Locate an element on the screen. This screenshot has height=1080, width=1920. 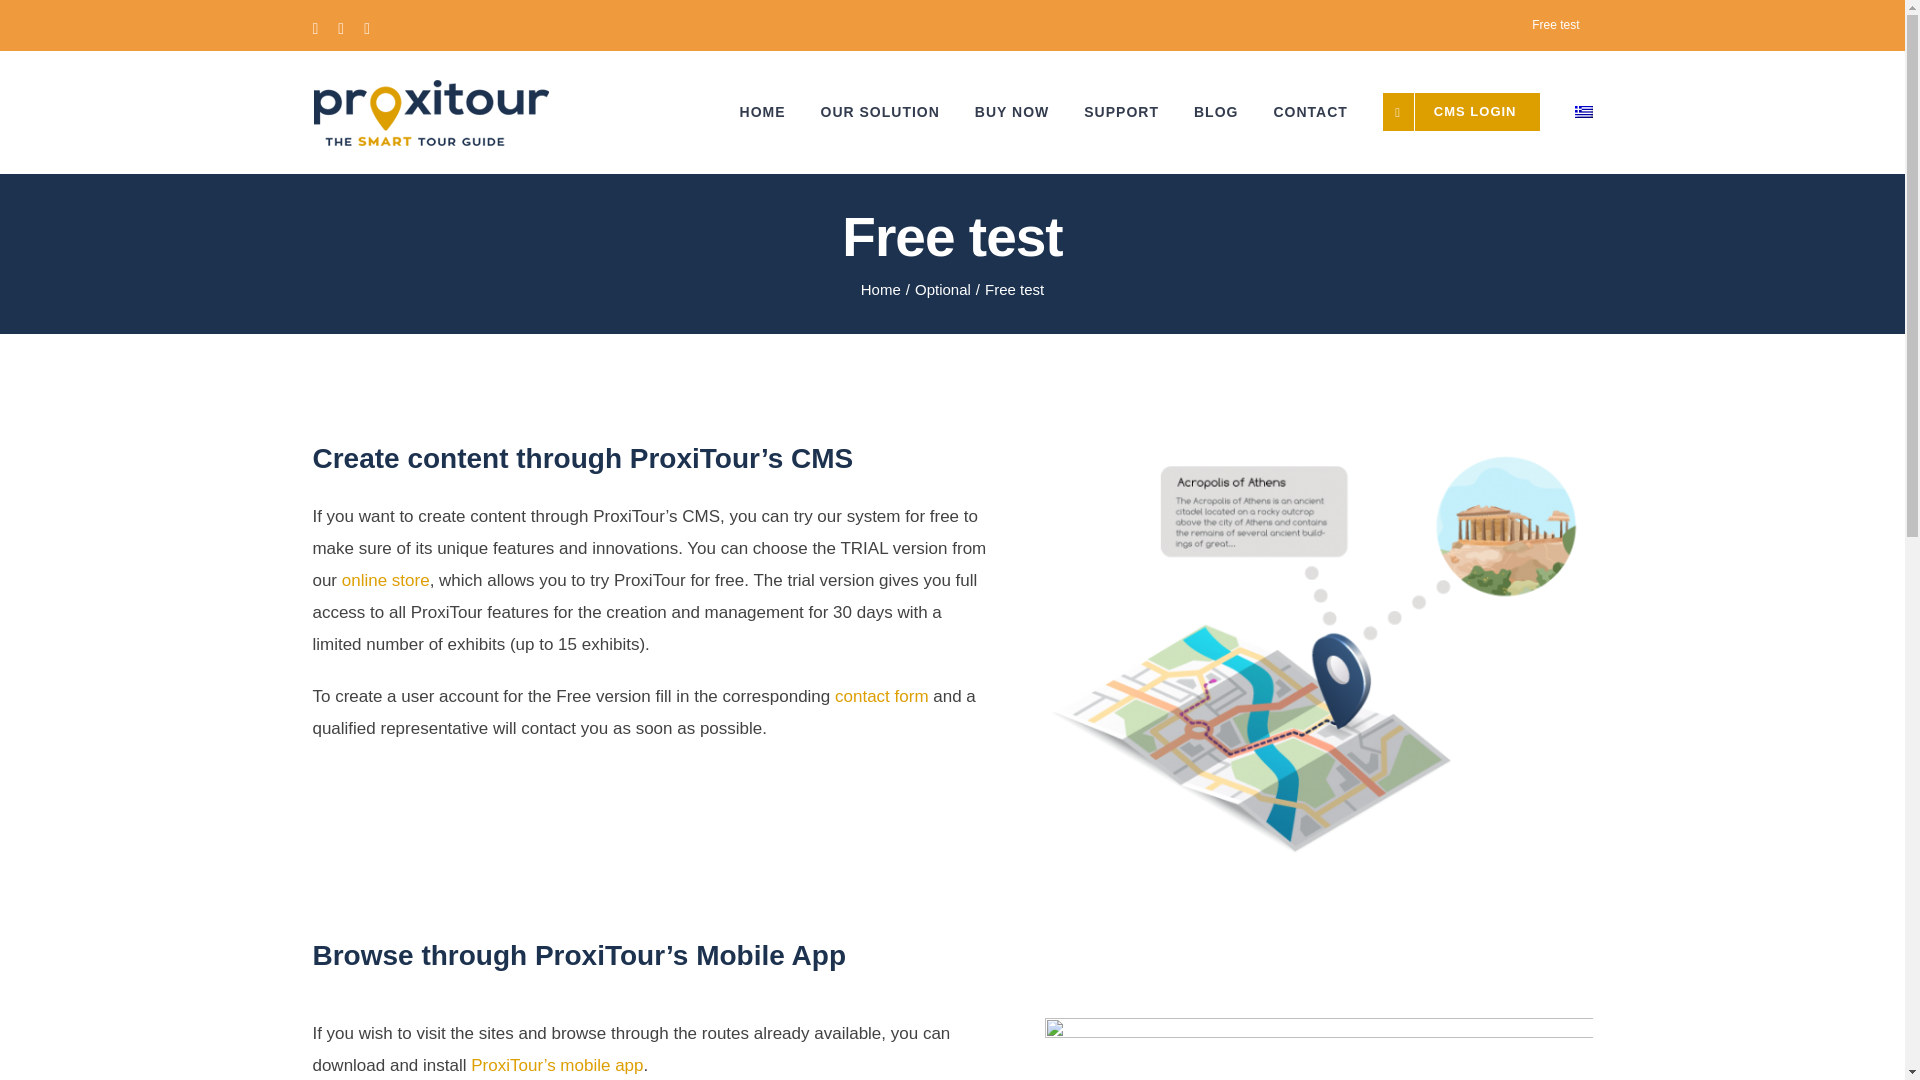
contact form is located at coordinates (882, 696).